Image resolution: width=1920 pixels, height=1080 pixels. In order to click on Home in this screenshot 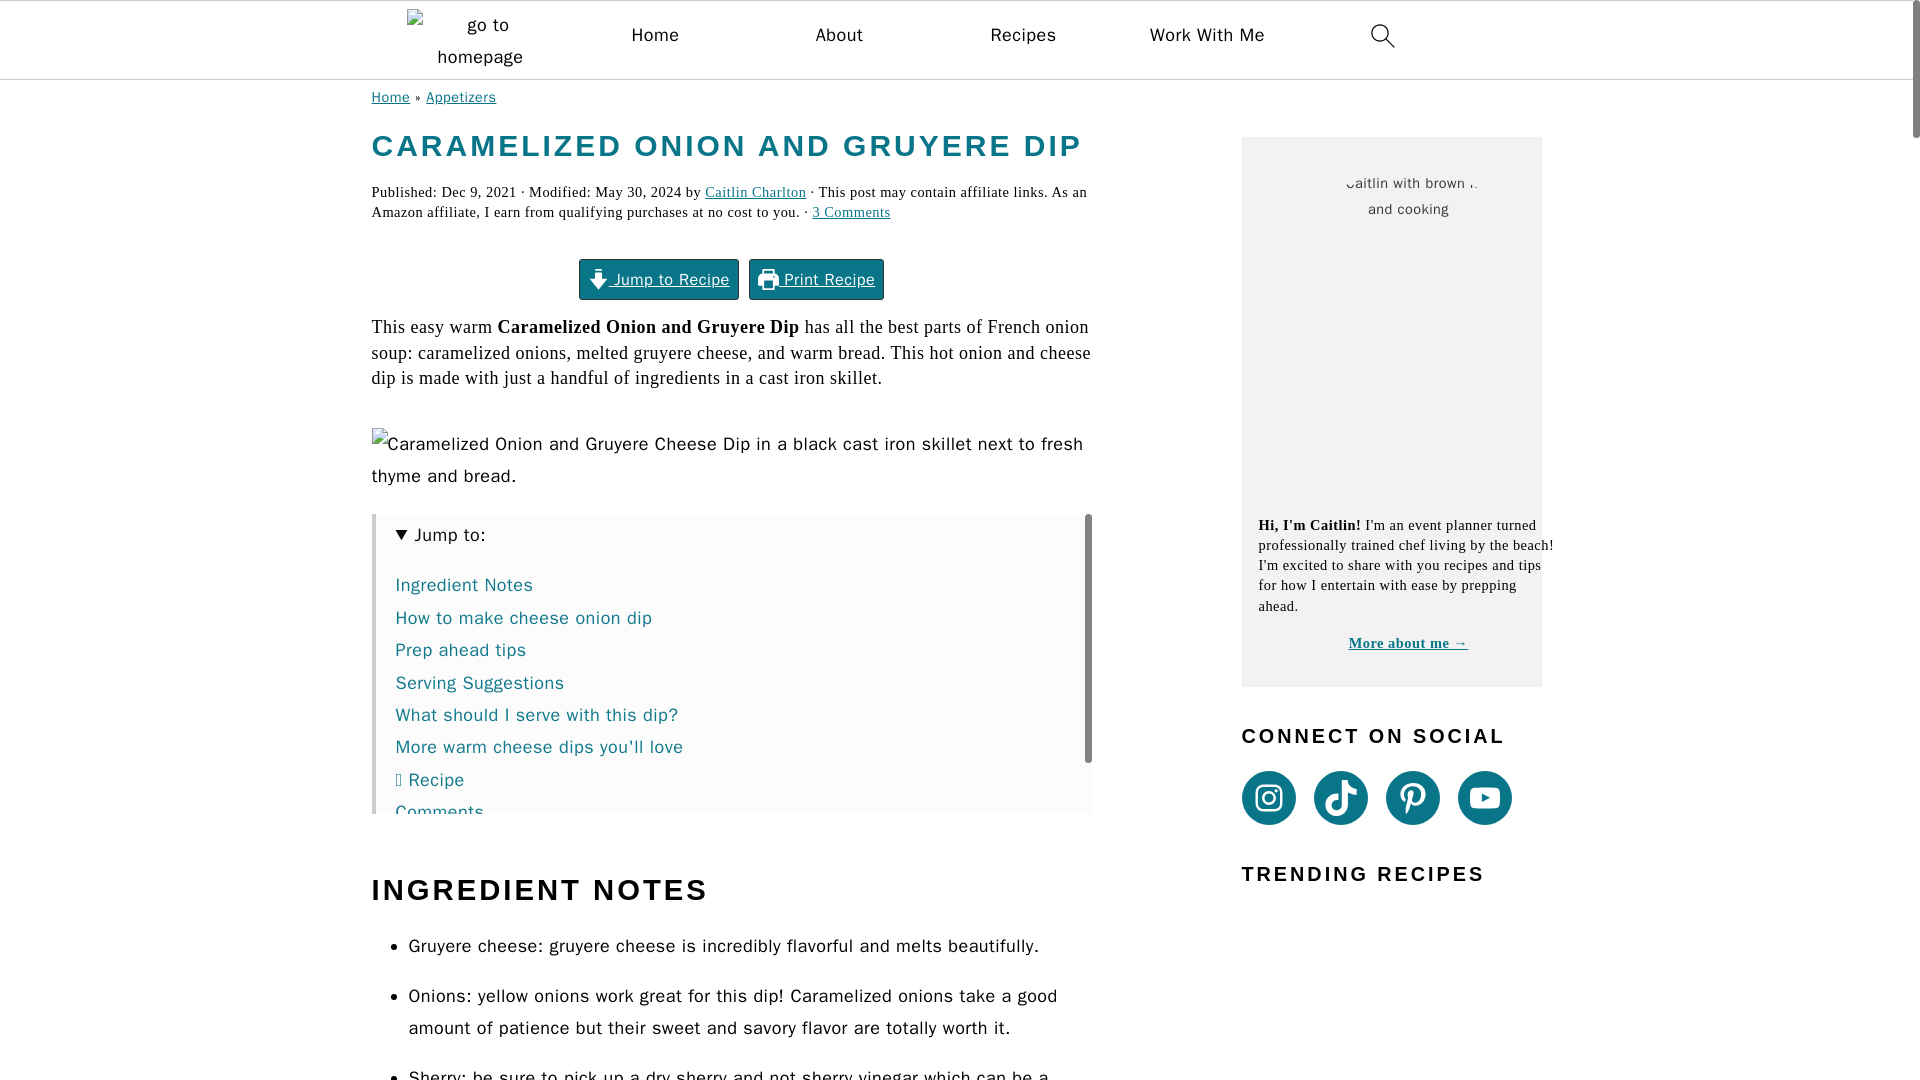, I will do `click(655, 36)`.